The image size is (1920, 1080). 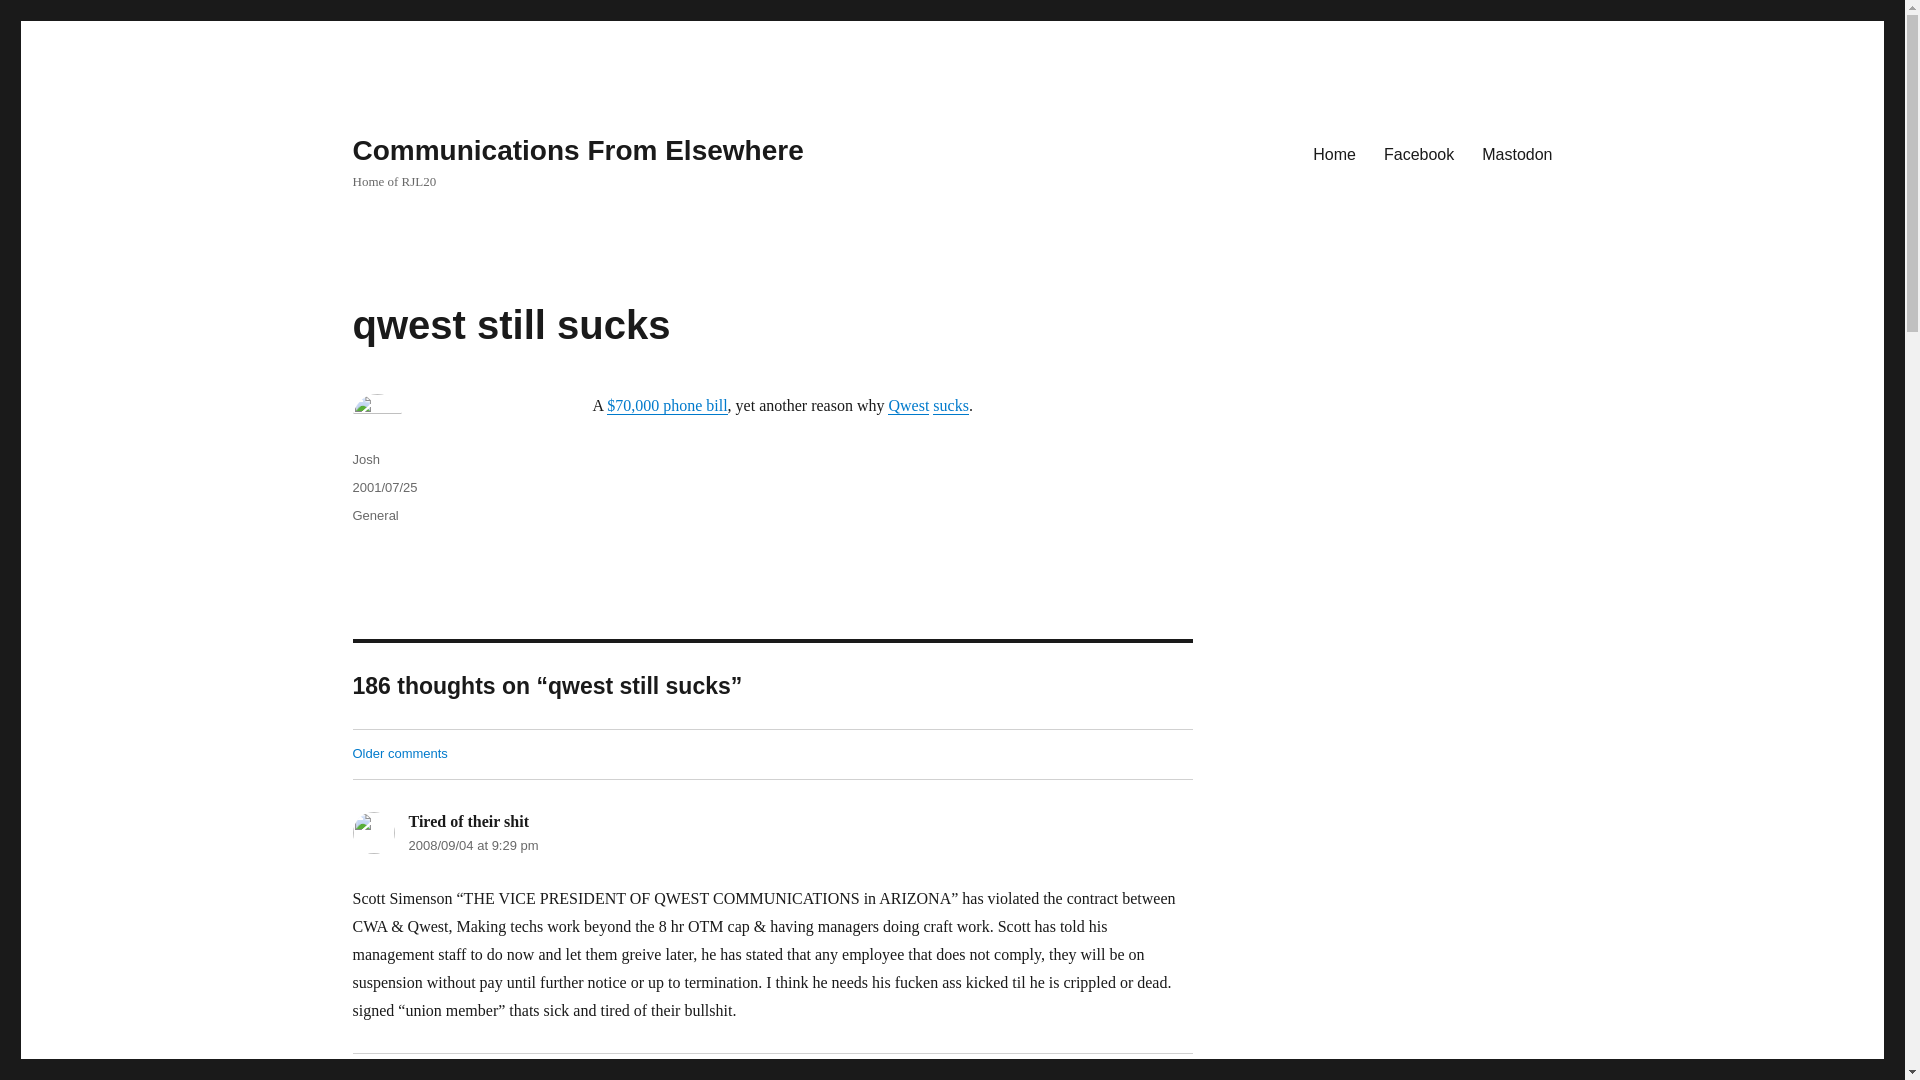 I want to click on Mastodon, so click(x=1517, y=153).